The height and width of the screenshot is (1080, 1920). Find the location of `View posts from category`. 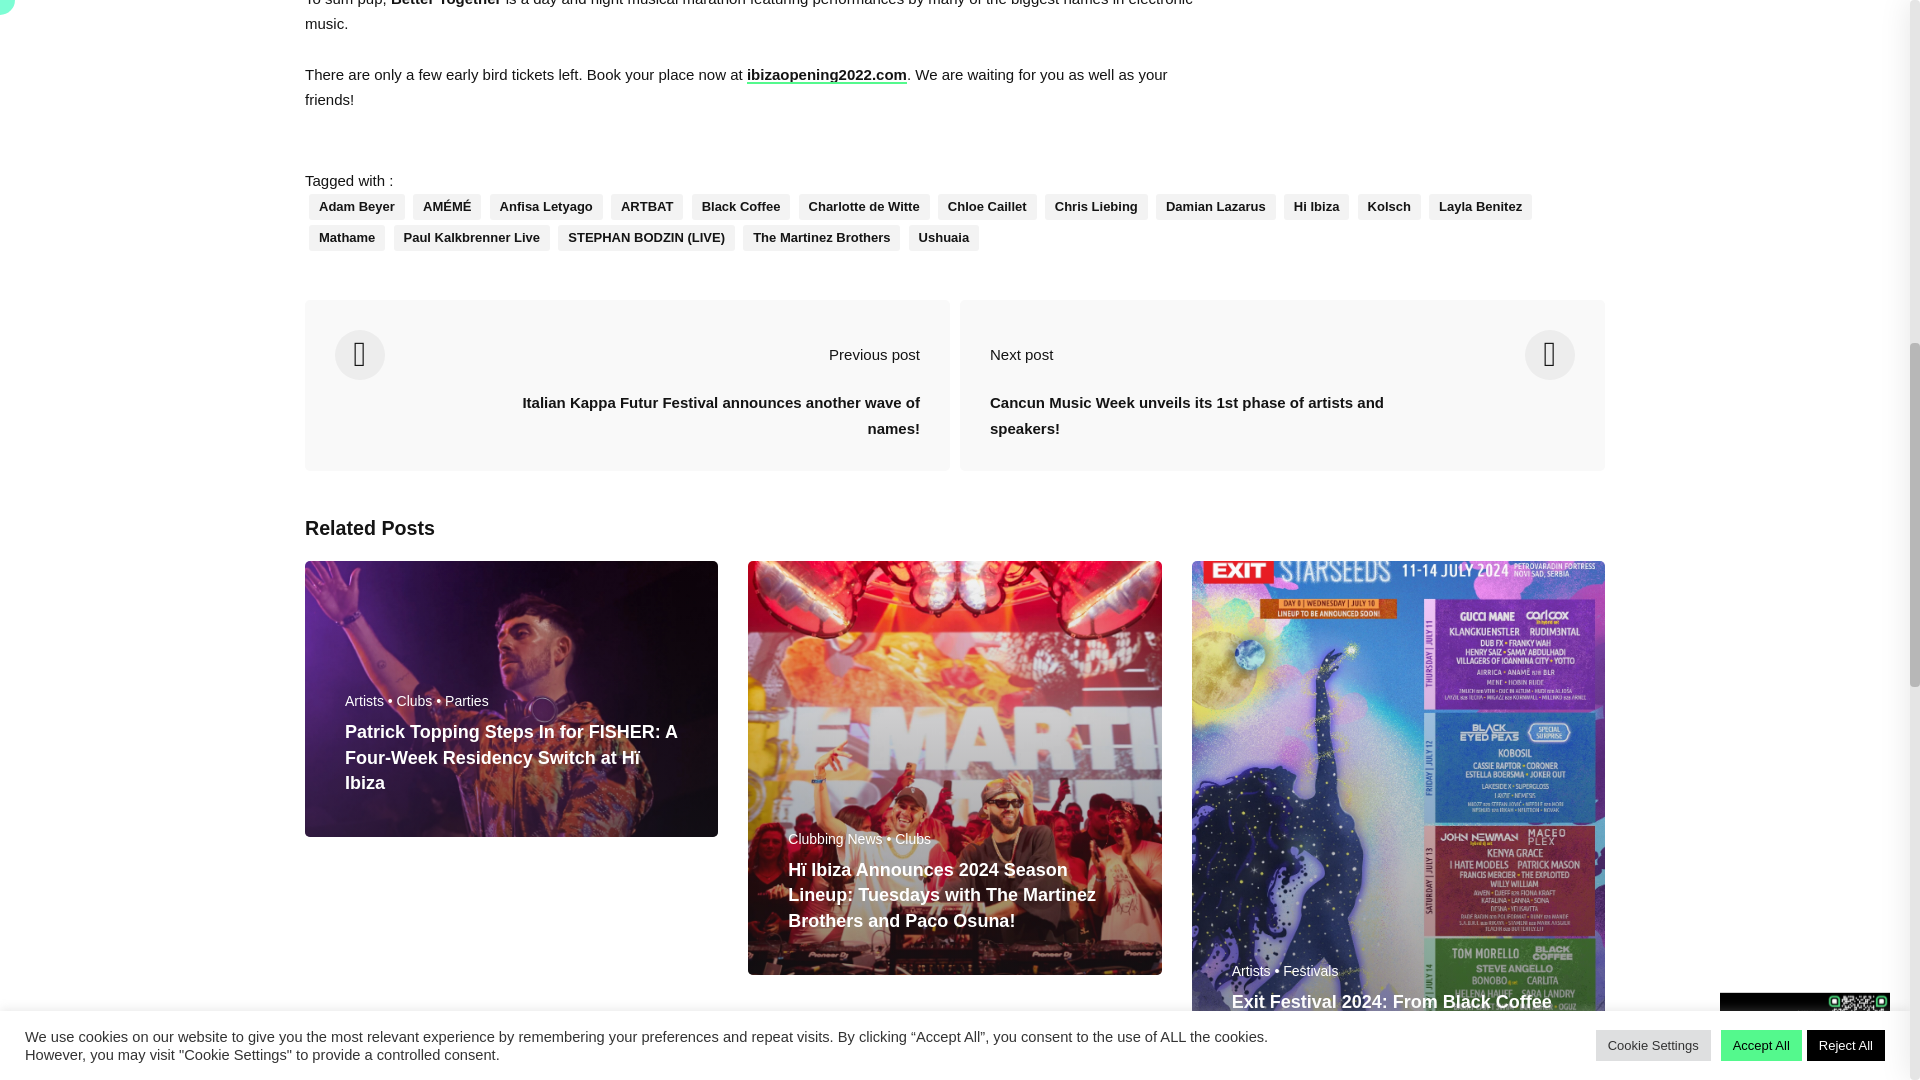

View posts from category is located at coordinates (840, 838).